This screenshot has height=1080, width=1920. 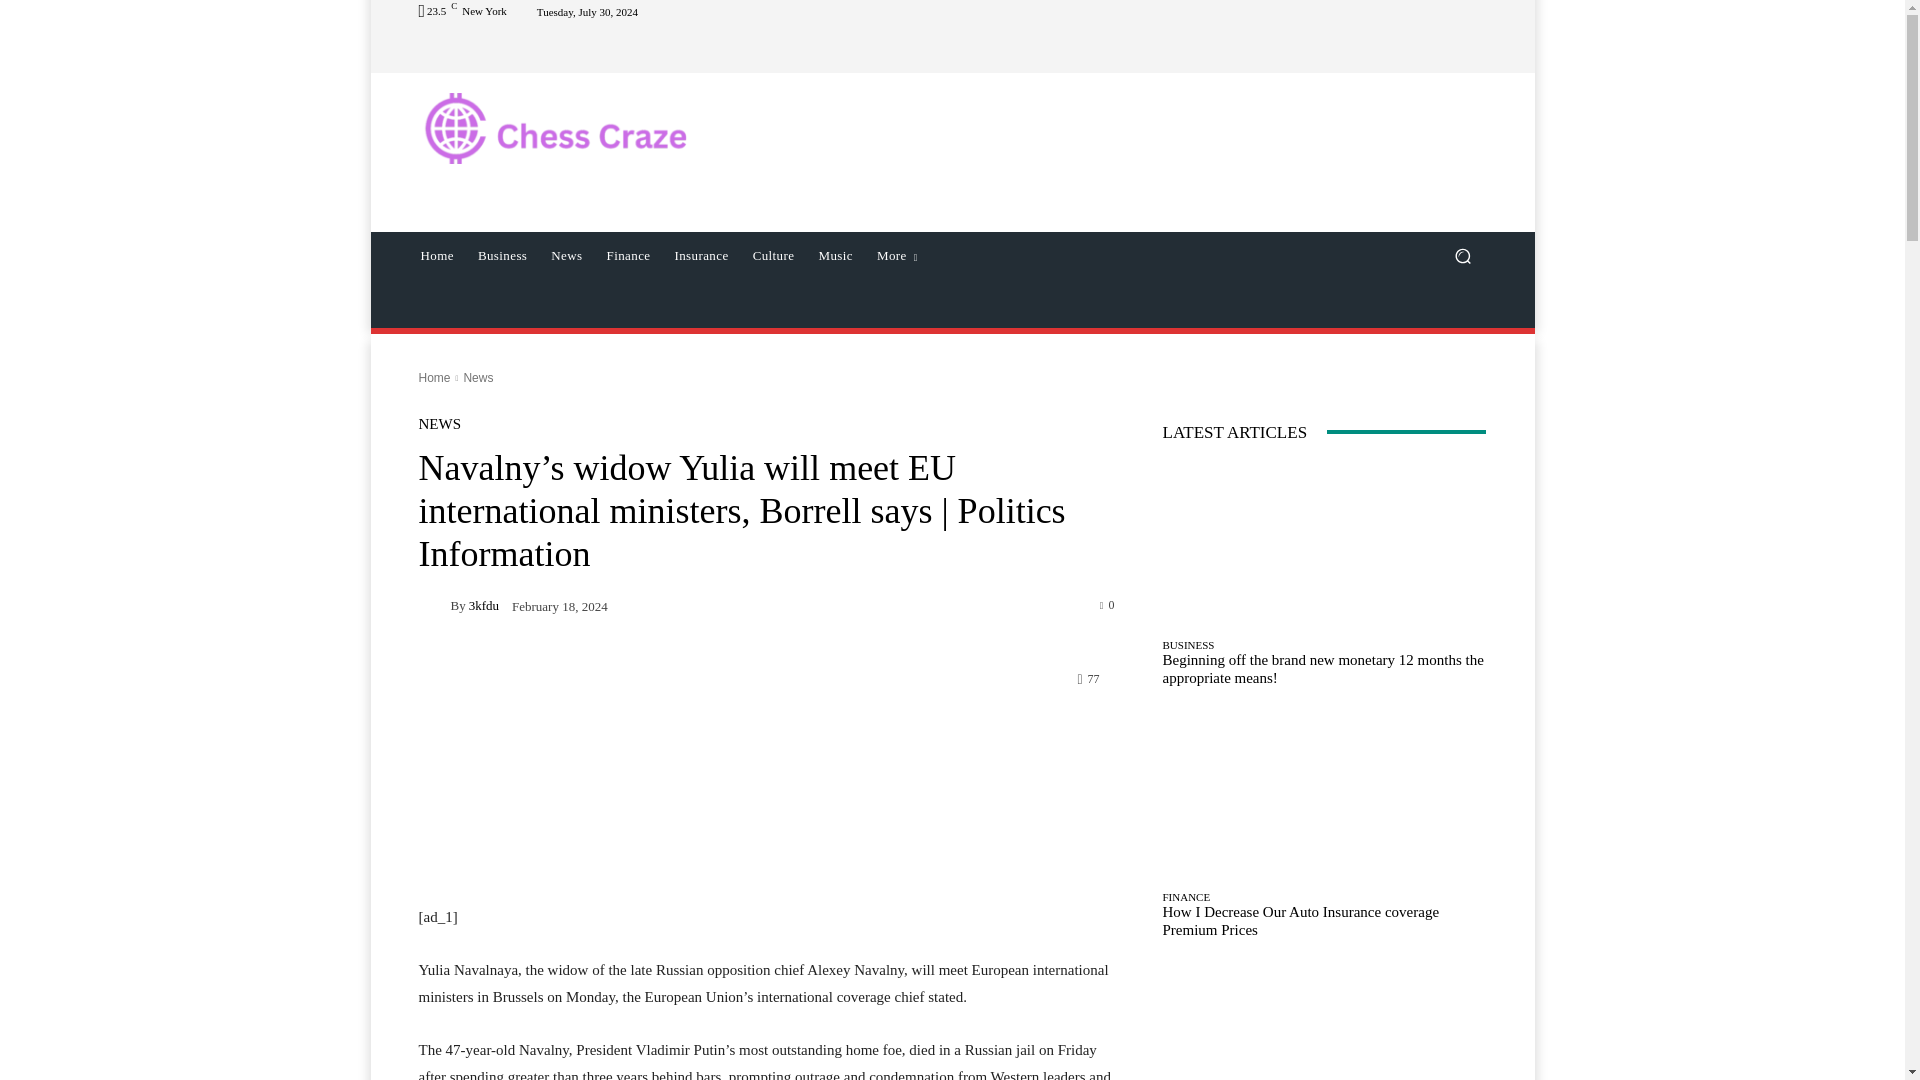 What do you see at coordinates (434, 604) in the screenshot?
I see `3kfdu` at bounding box center [434, 604].